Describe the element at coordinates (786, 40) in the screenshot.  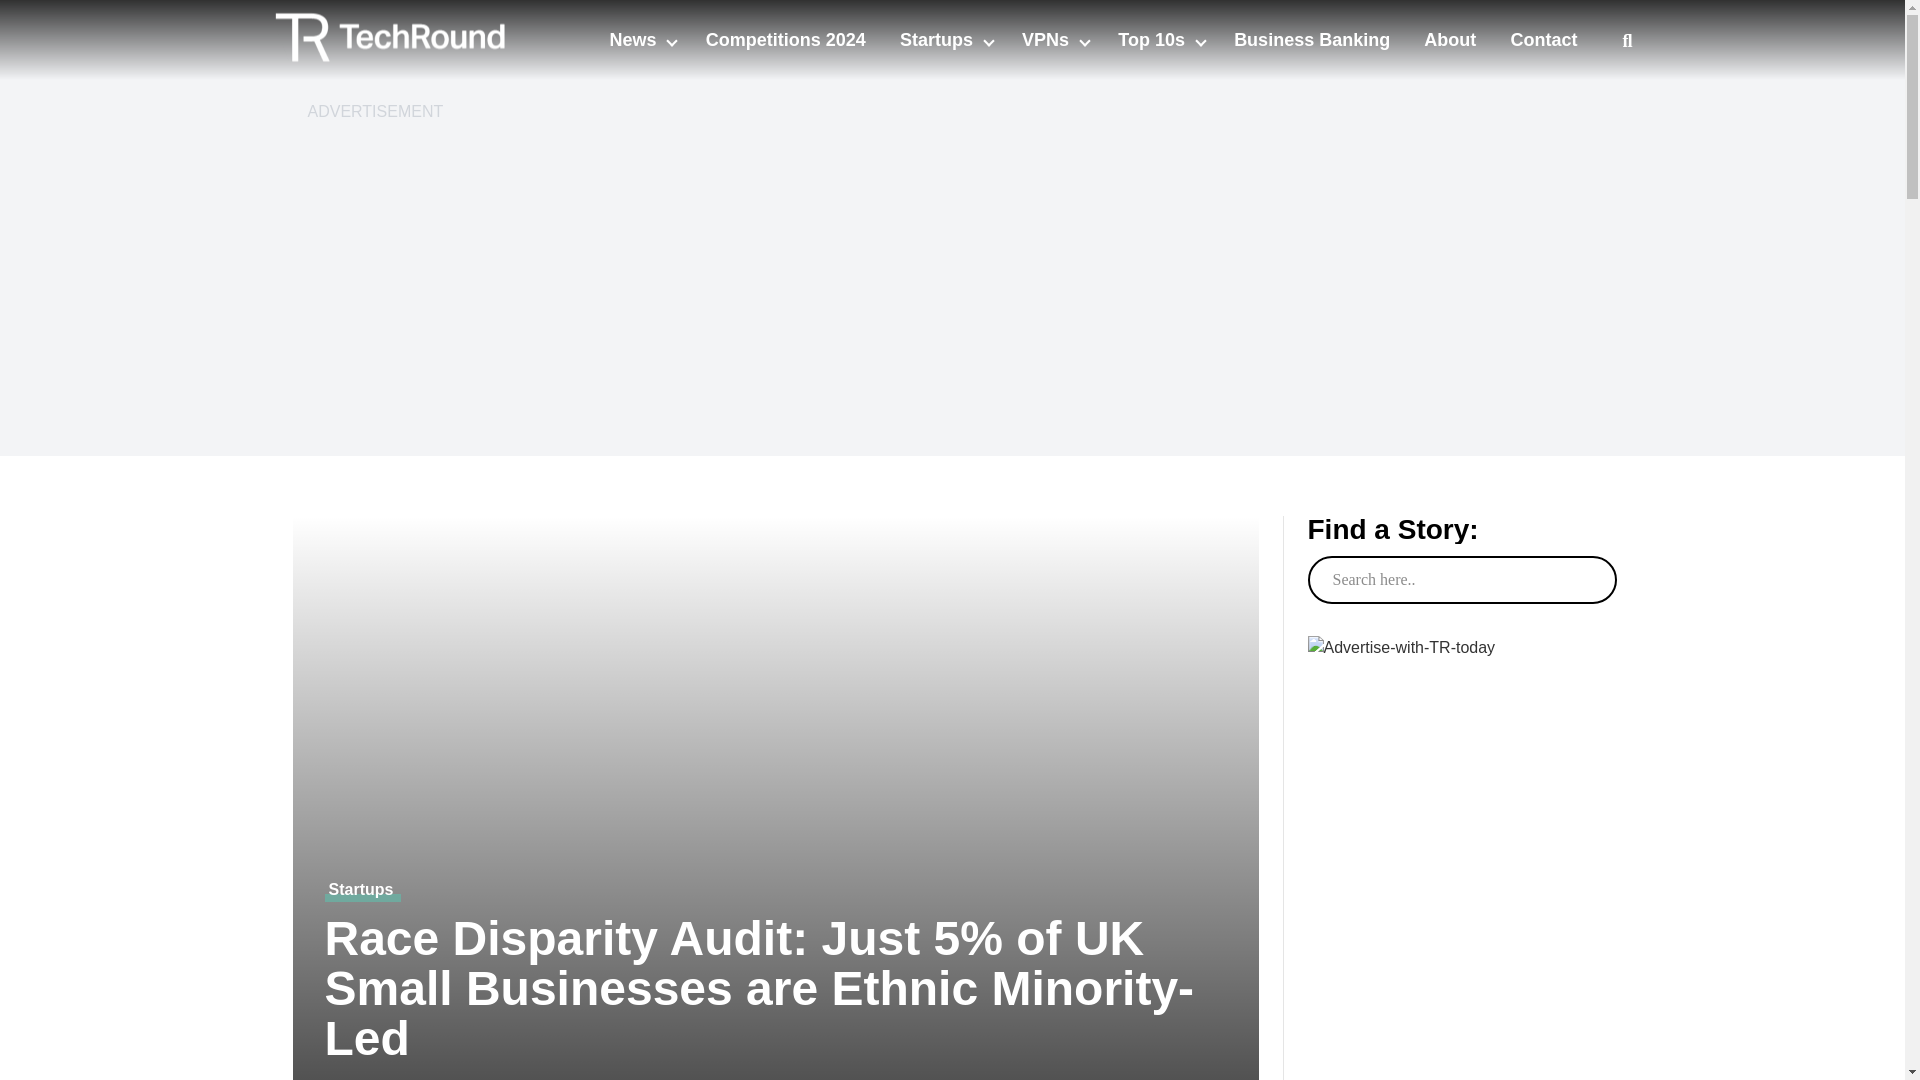
I see `Competitions 2024` at that location.